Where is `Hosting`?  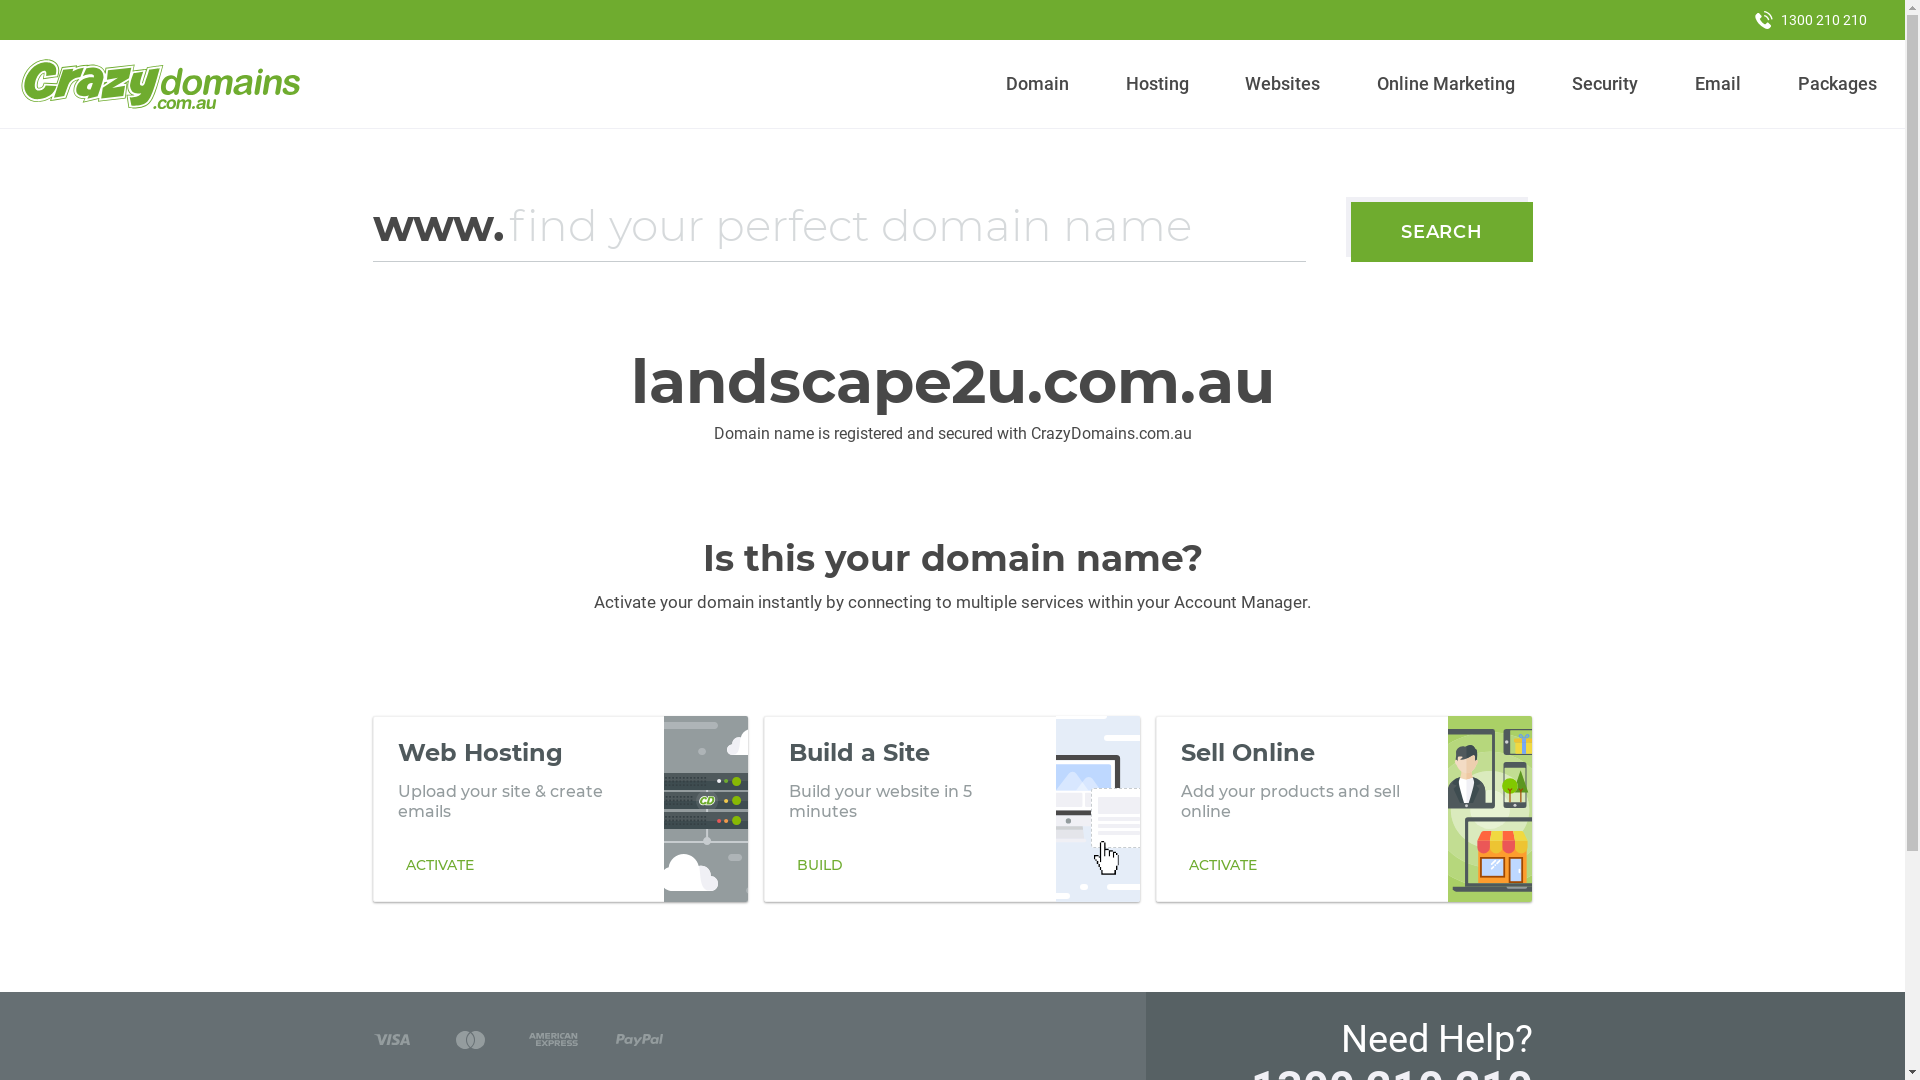 Hosting is located at coordinates (1157, 84).